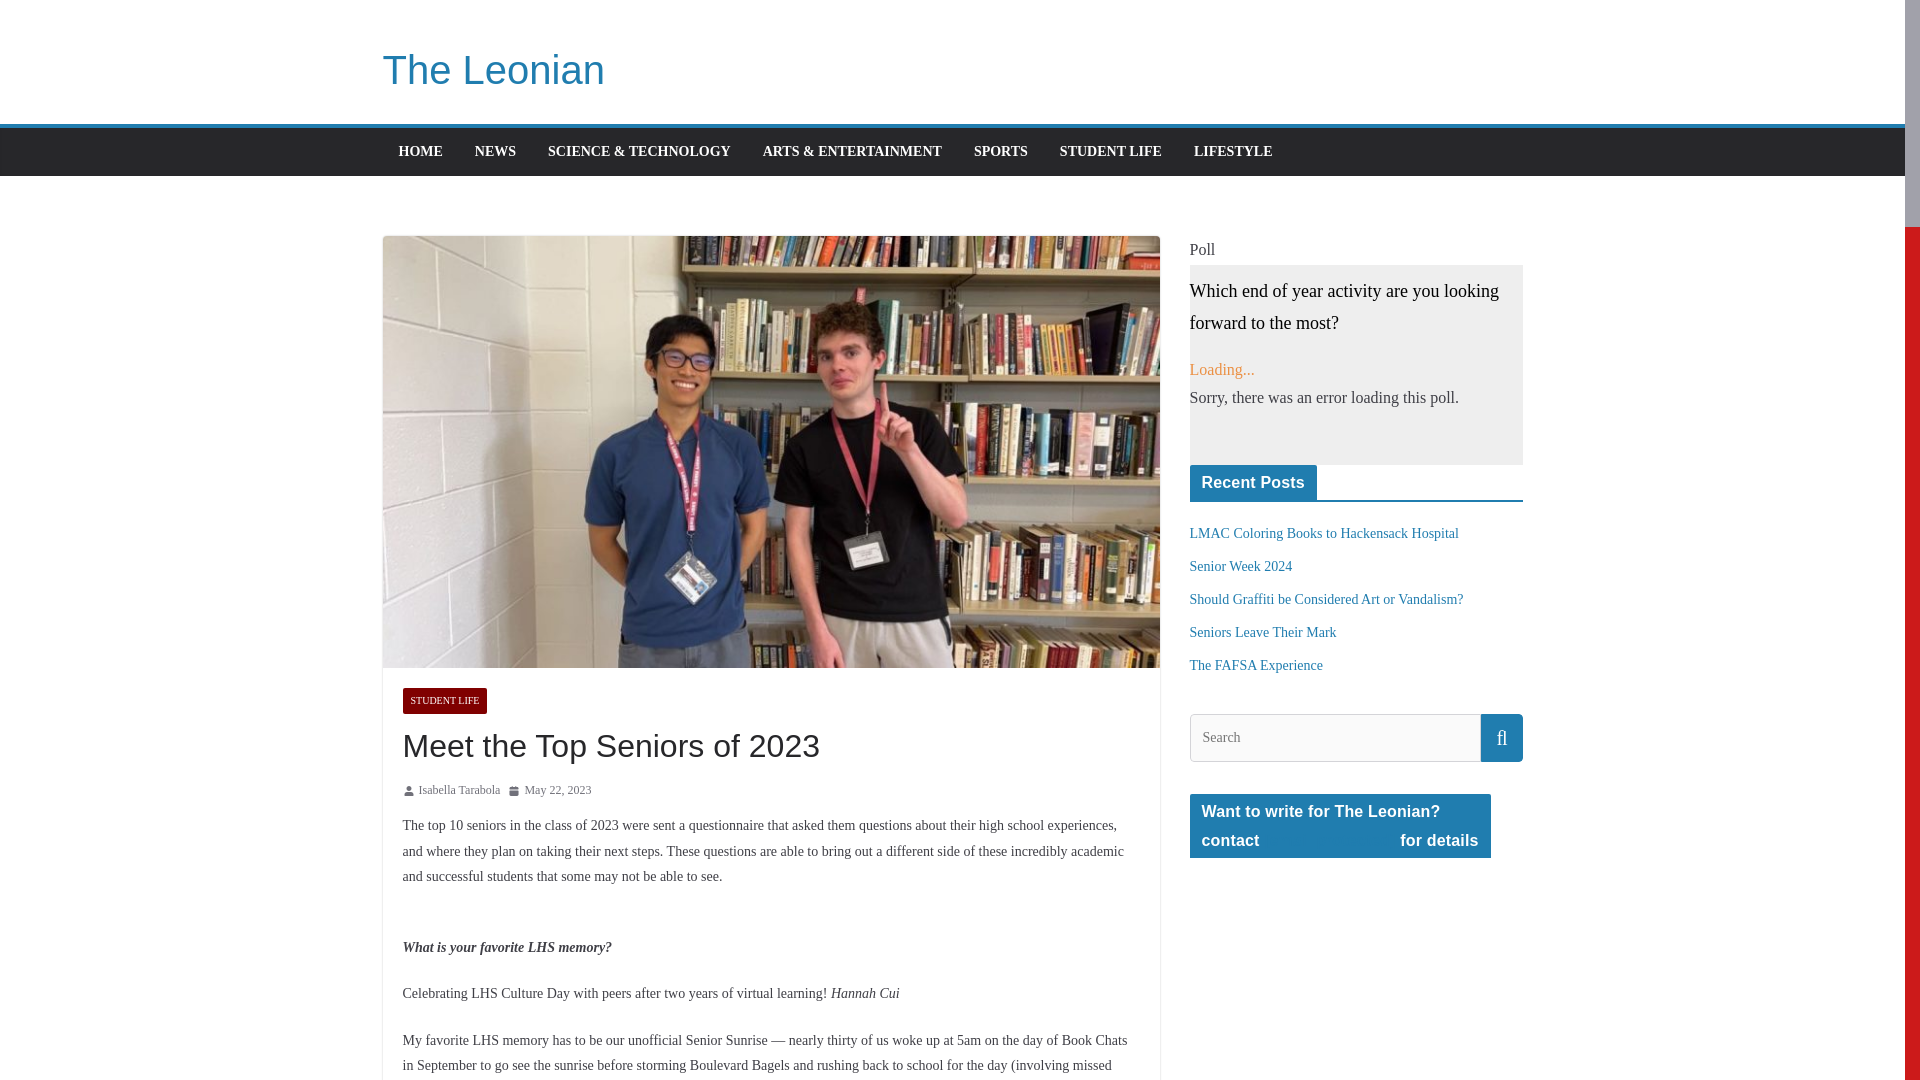 The height and width of the screenshot is (1080, 1920). Describe the element at coordinates (550, 790) in the screenshot. I see `May 22, 2023` at that location.